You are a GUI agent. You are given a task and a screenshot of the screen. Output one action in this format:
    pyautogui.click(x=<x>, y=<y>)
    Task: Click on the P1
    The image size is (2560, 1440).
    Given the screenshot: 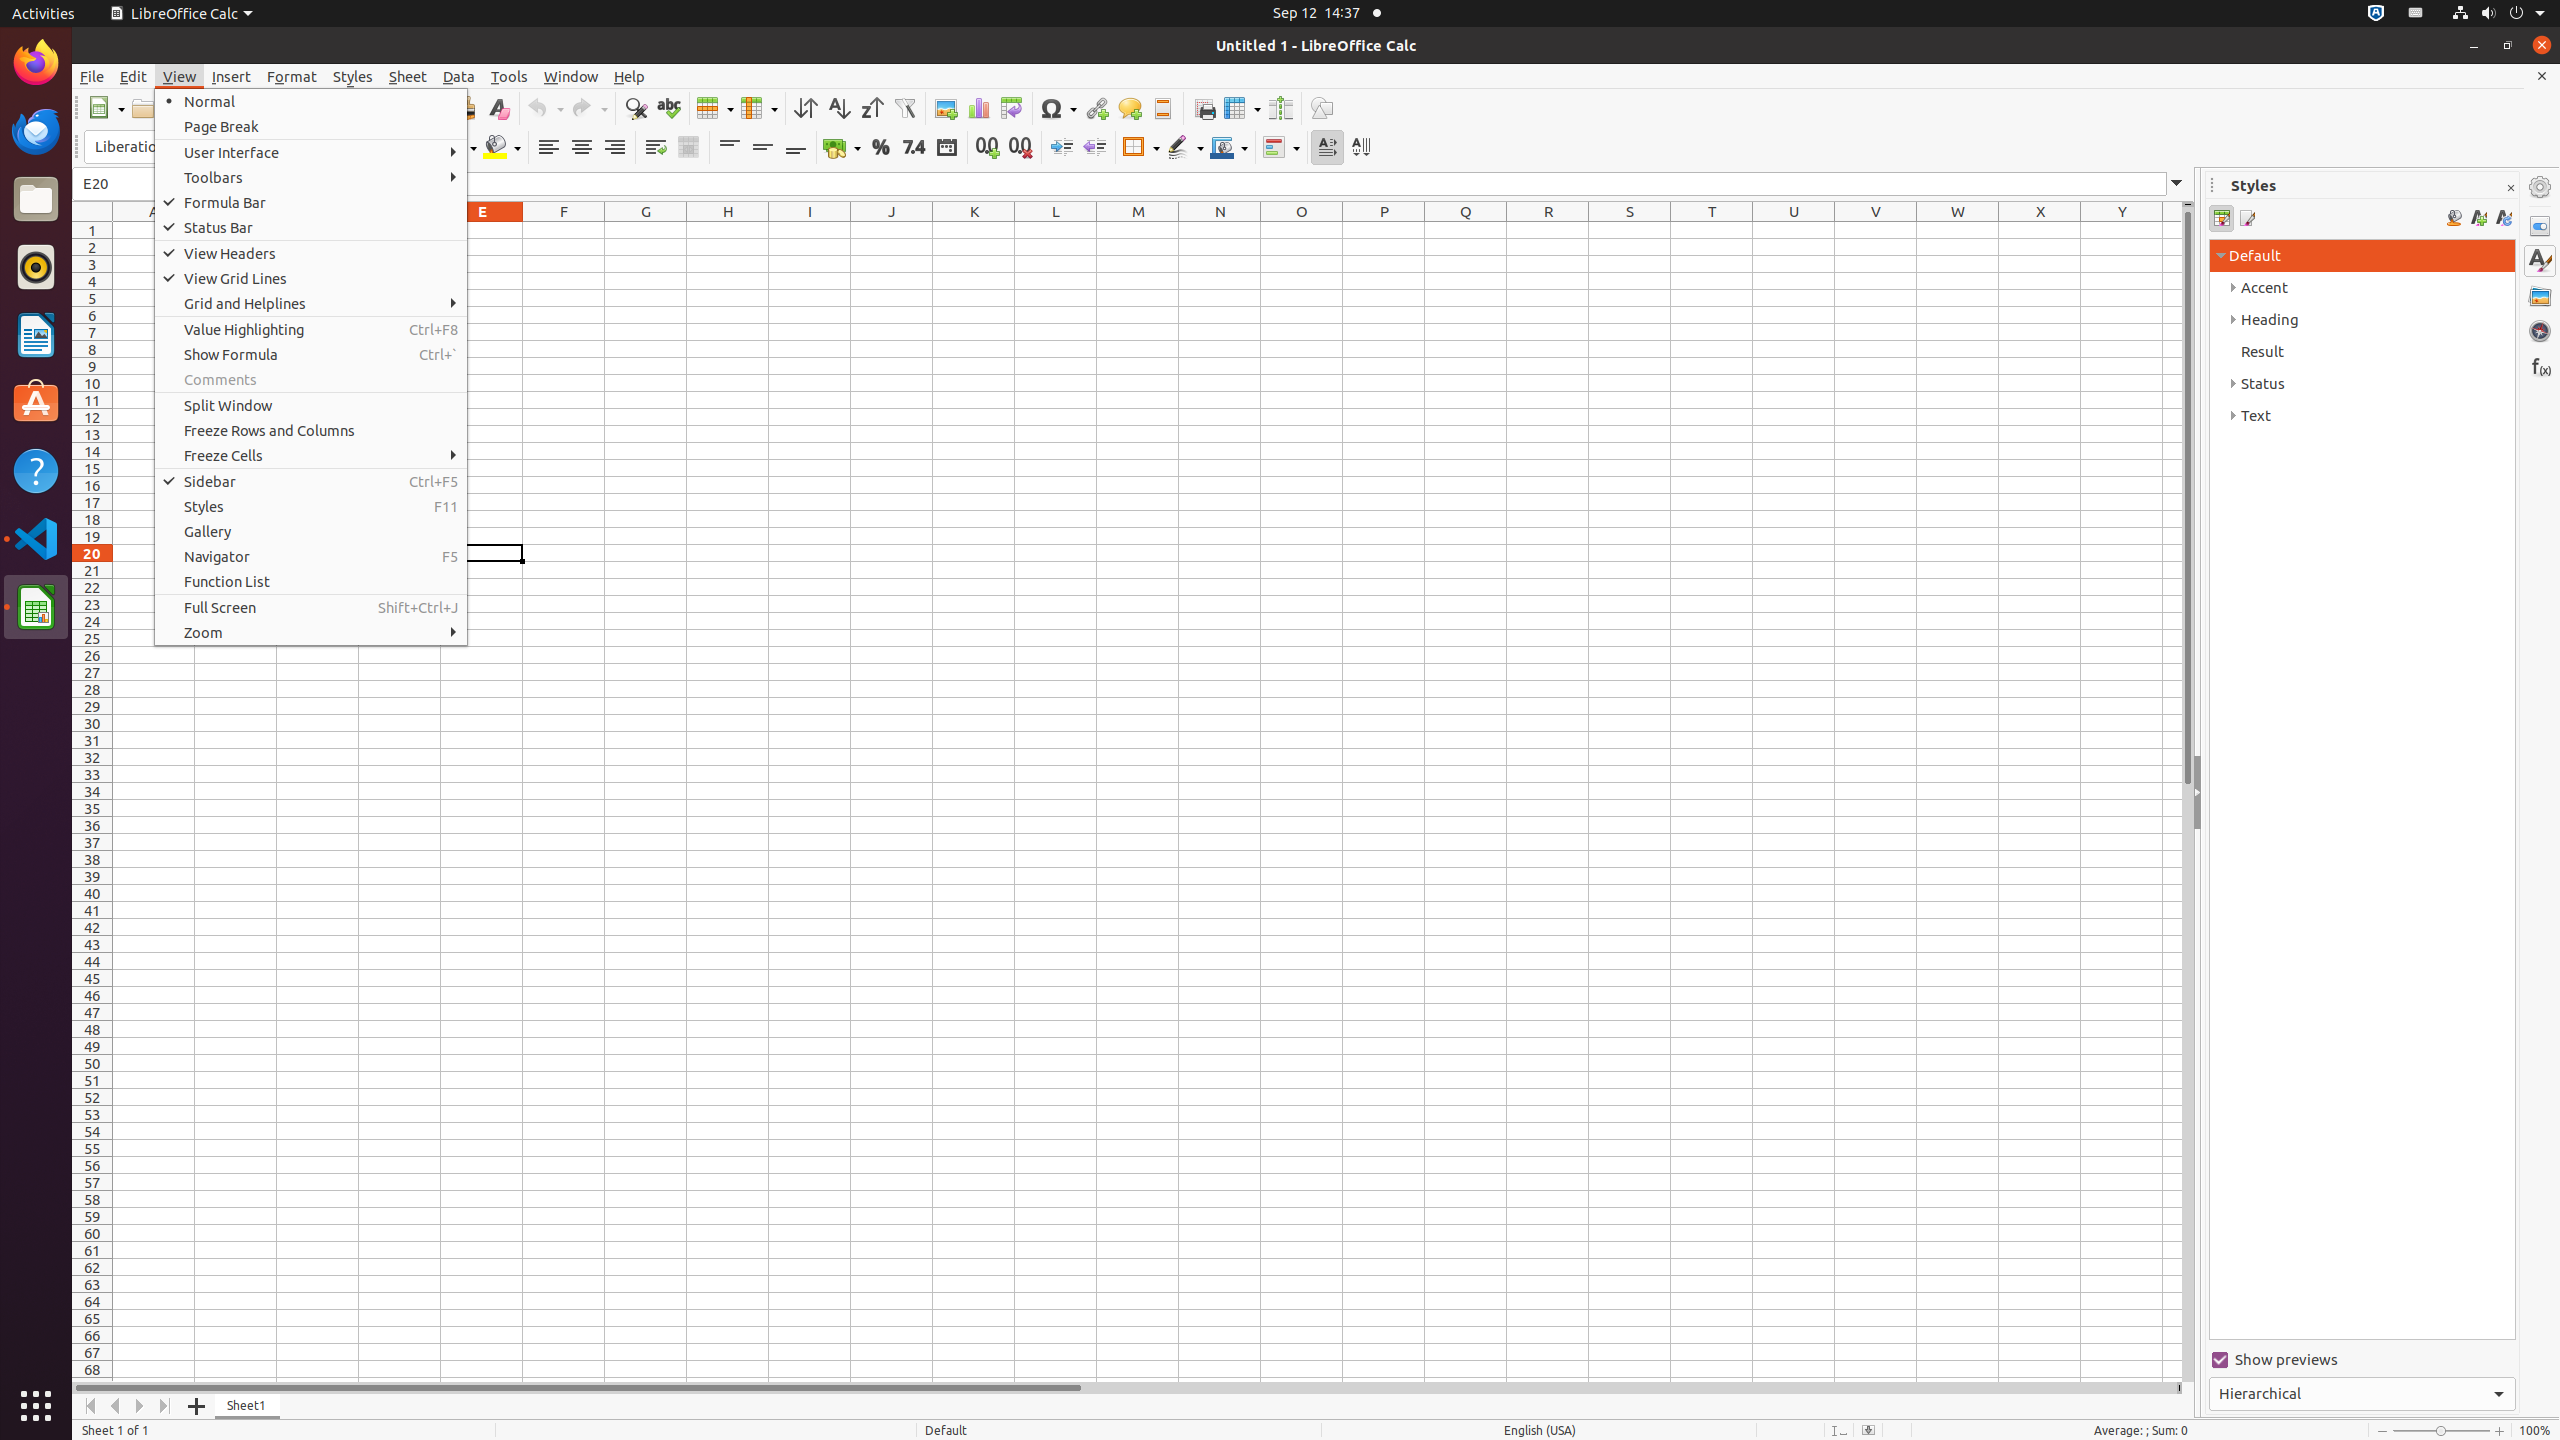 What is the action you would take?
    pyautogui.click(x=1384, y=230)
    